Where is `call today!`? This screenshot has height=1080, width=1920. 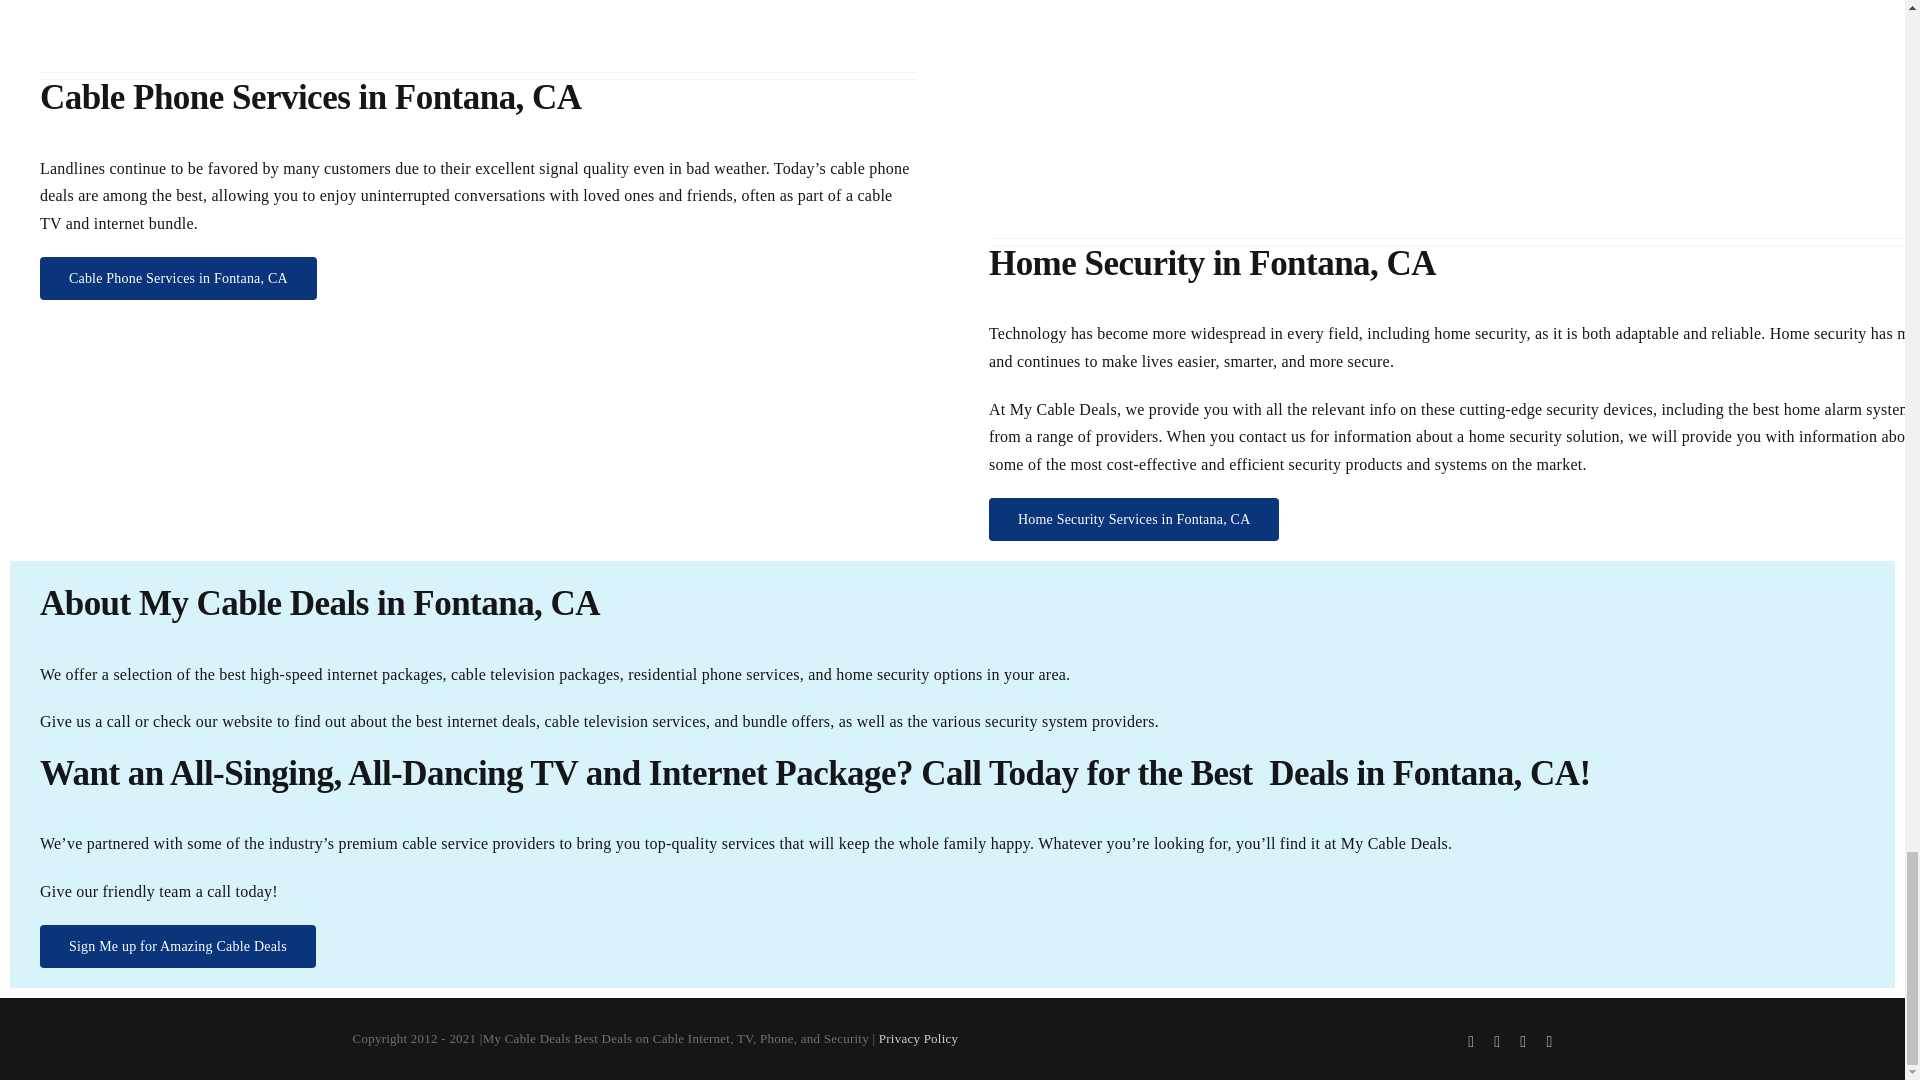 call today! is located at coordinates (242, 891).